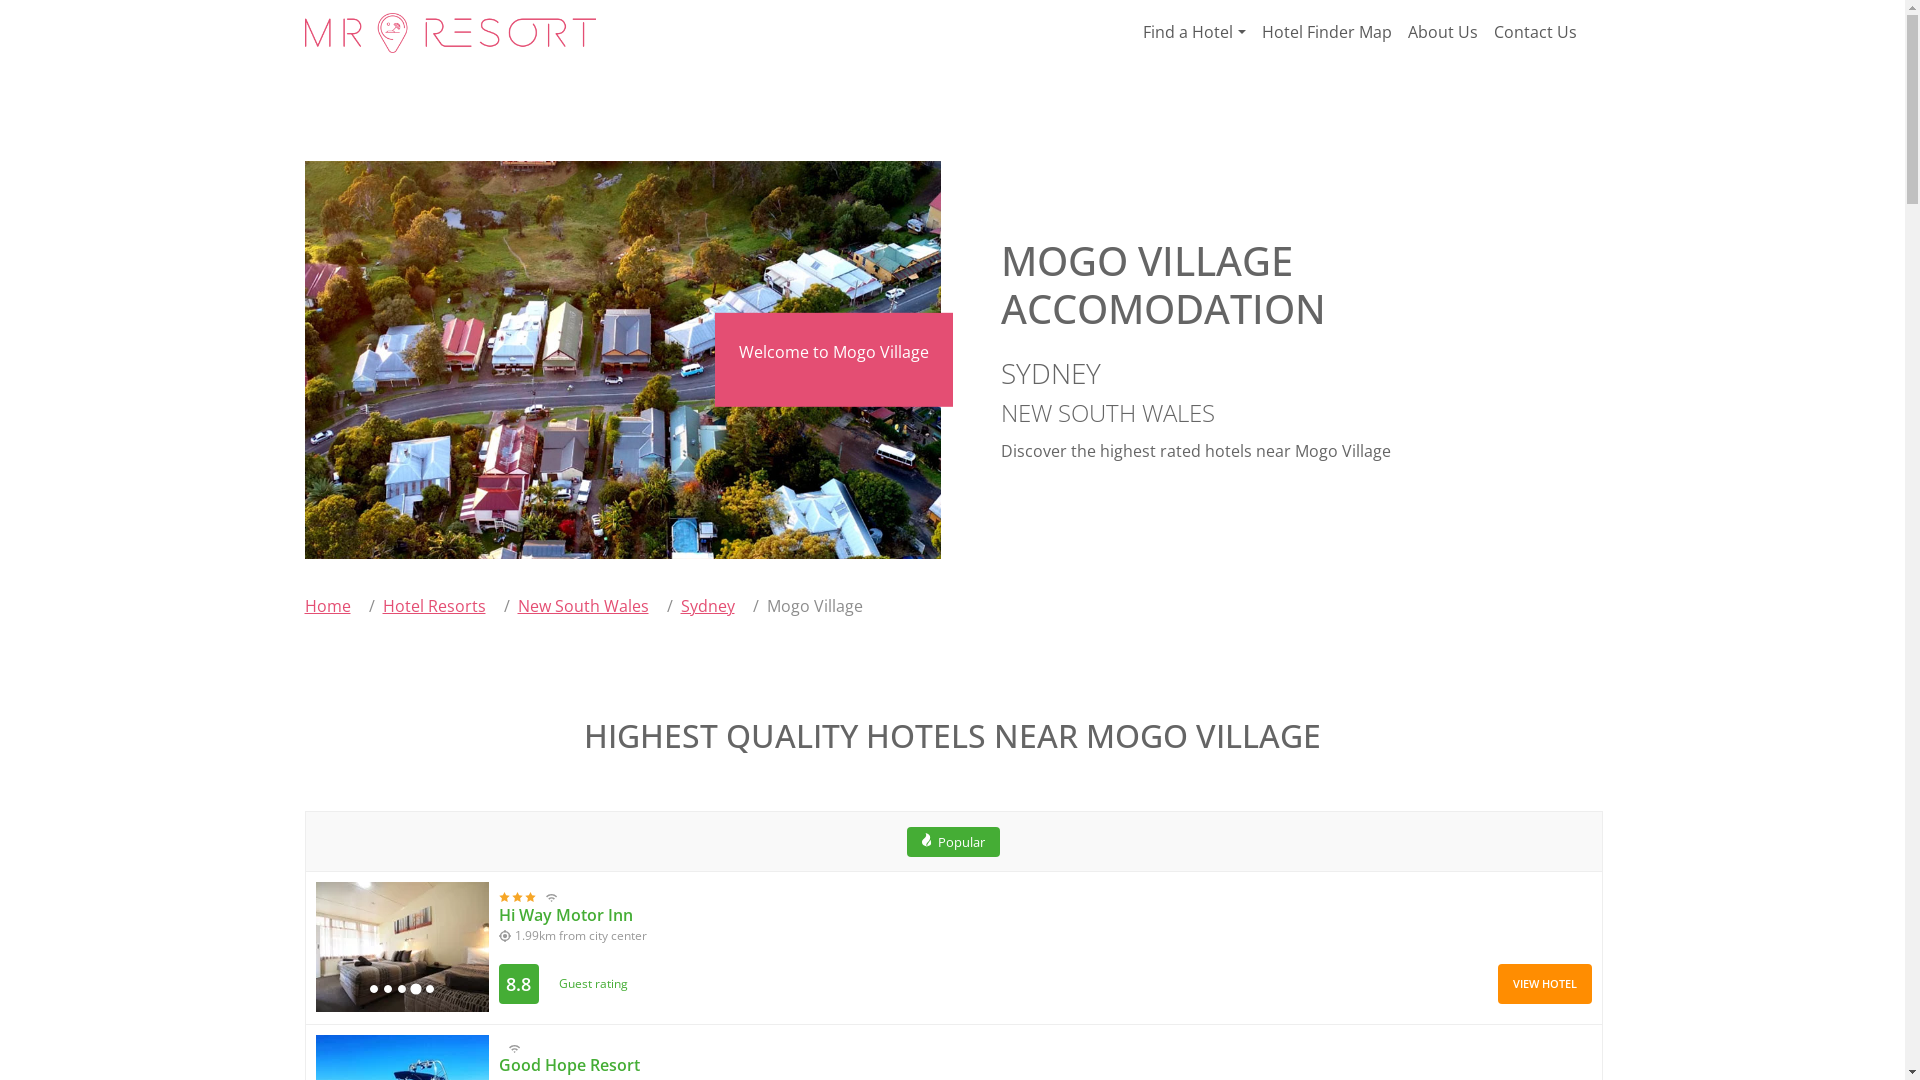 This screenshot has width=1920, height=1080. Describe the element at coordinates (327, 606) in the screenshot. I see `Home` at that location.